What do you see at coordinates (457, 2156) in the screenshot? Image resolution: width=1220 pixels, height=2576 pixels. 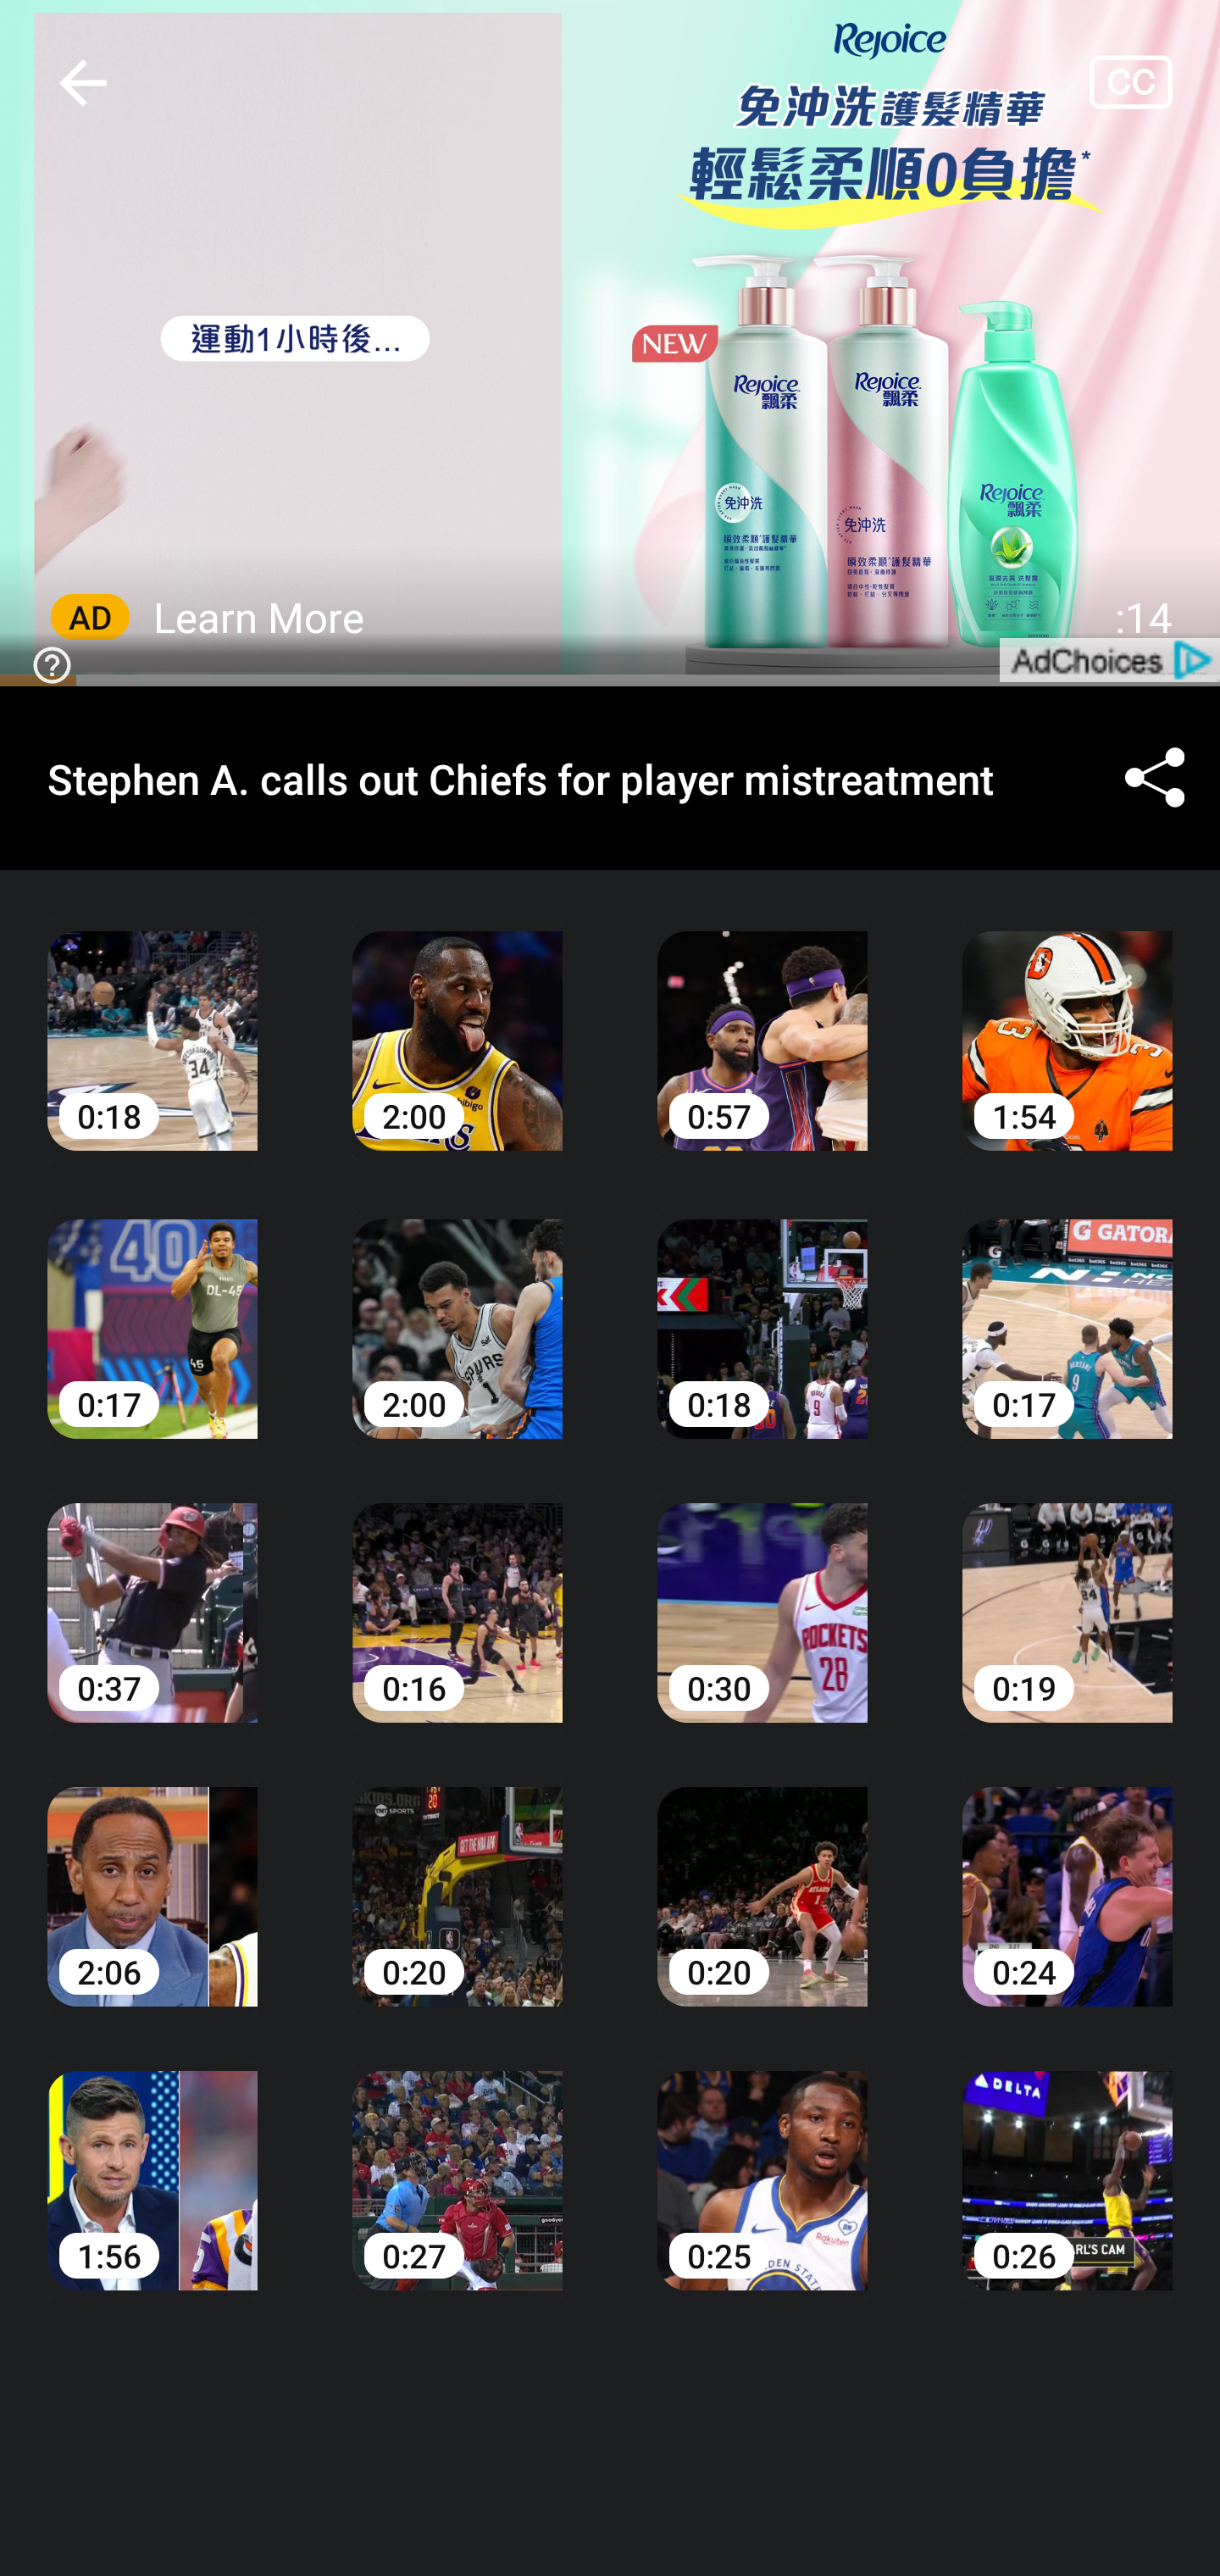 I see `0:27` at bounding box center [457, 2156].